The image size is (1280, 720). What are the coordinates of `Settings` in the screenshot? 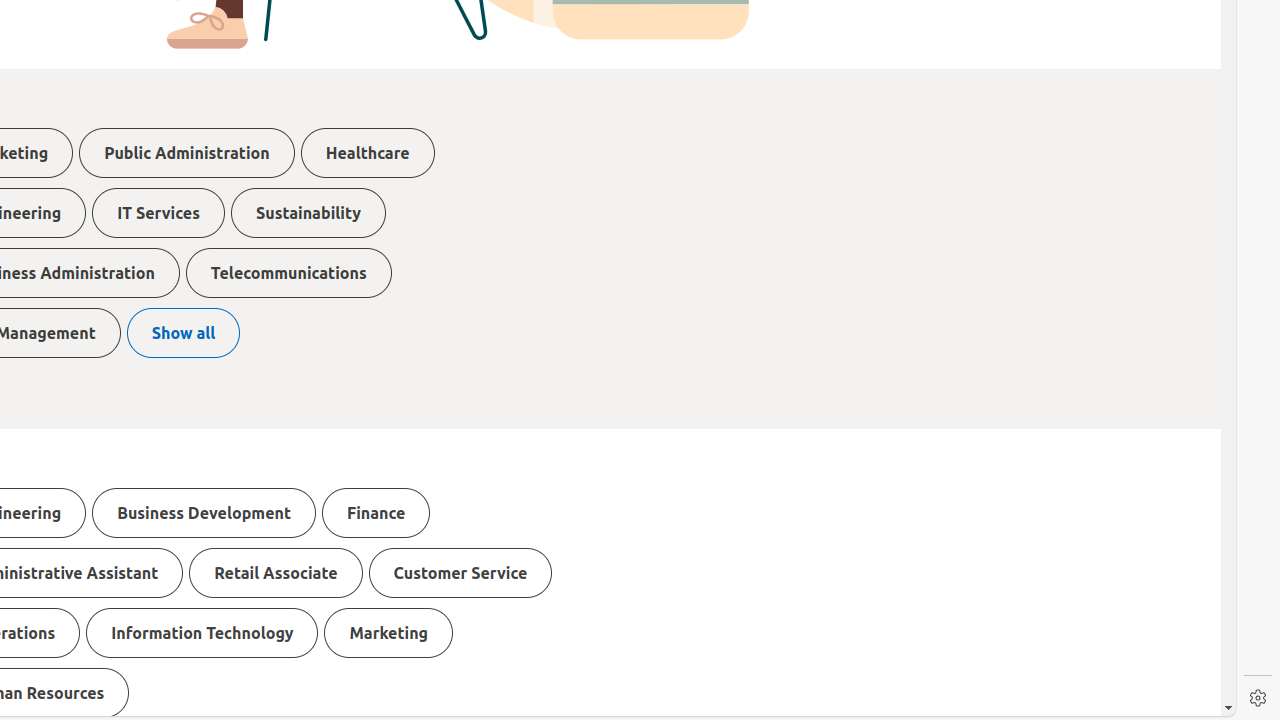 It's located at (1258, 698).